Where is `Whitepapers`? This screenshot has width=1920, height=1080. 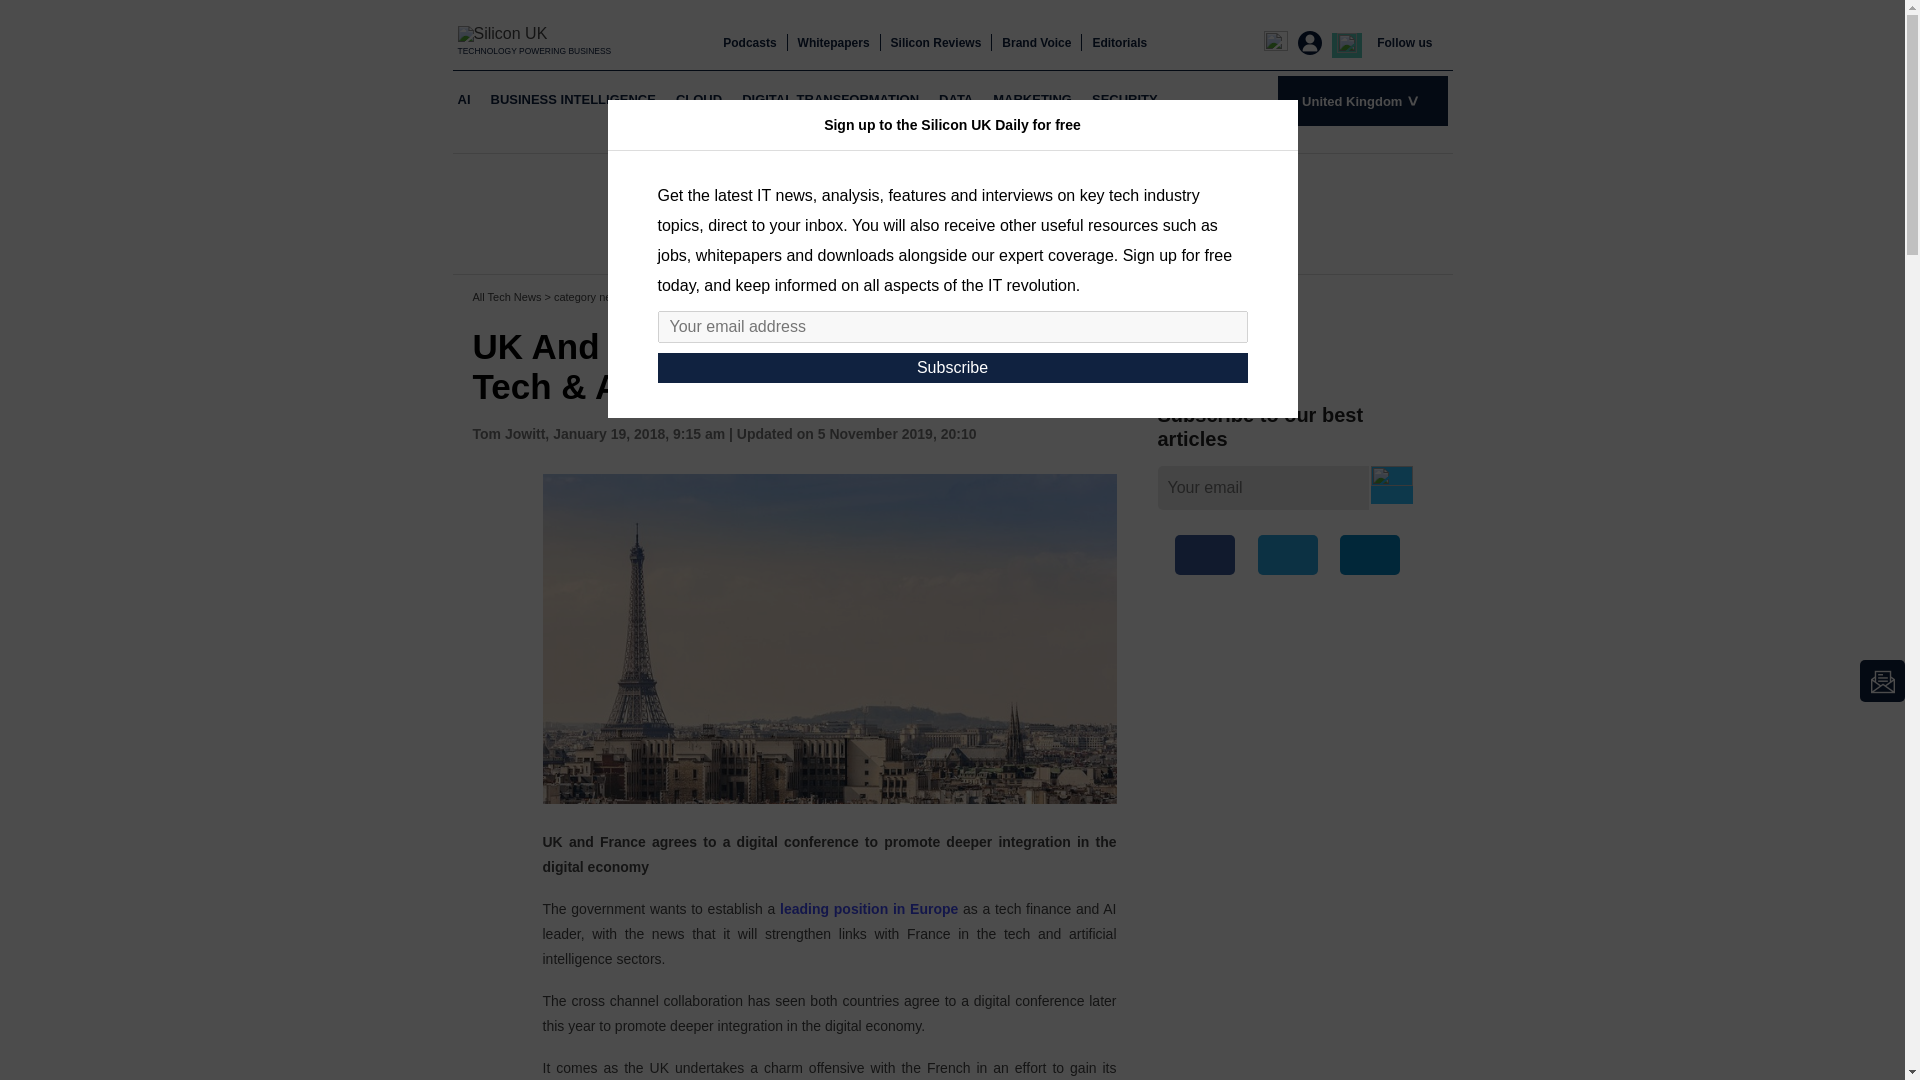 Whitepapers is located at coordinates (834, 42).